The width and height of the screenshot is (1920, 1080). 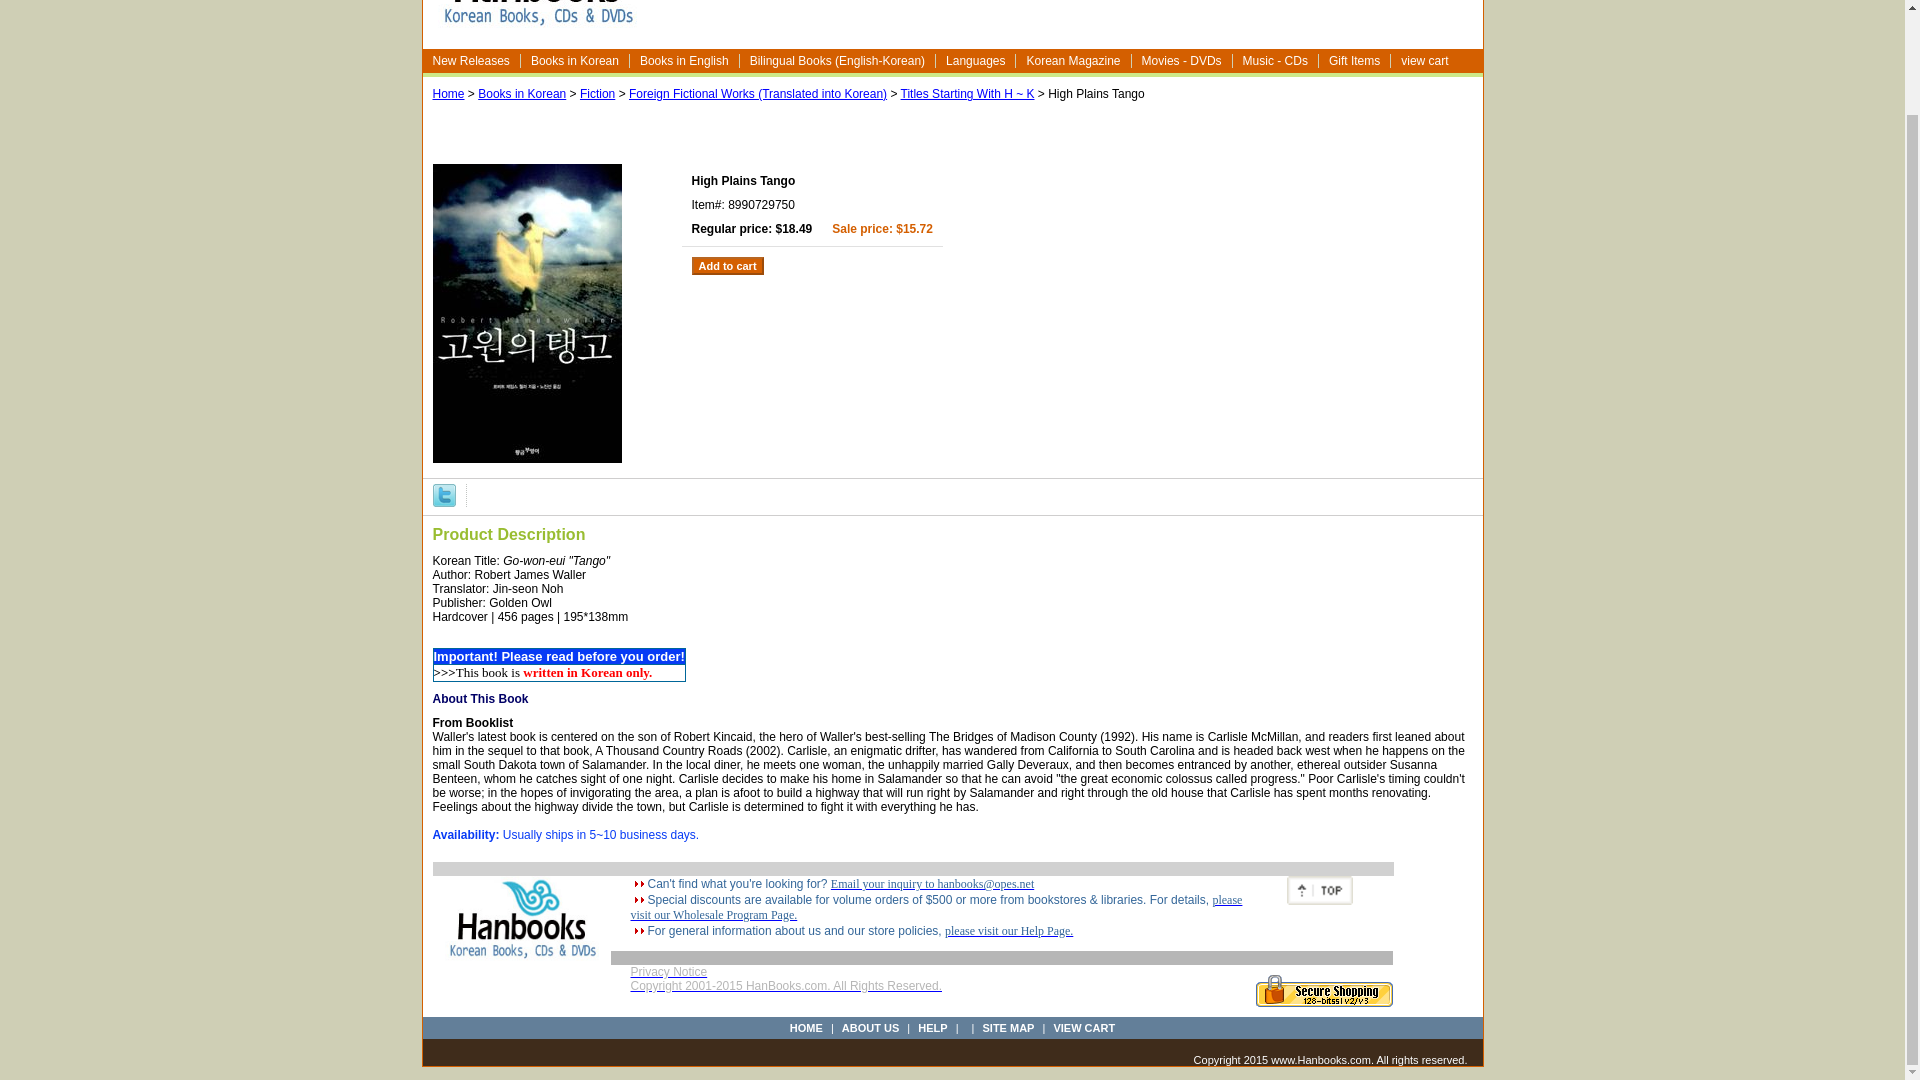 I want to click on view cart, so click(x=1426, y=61).